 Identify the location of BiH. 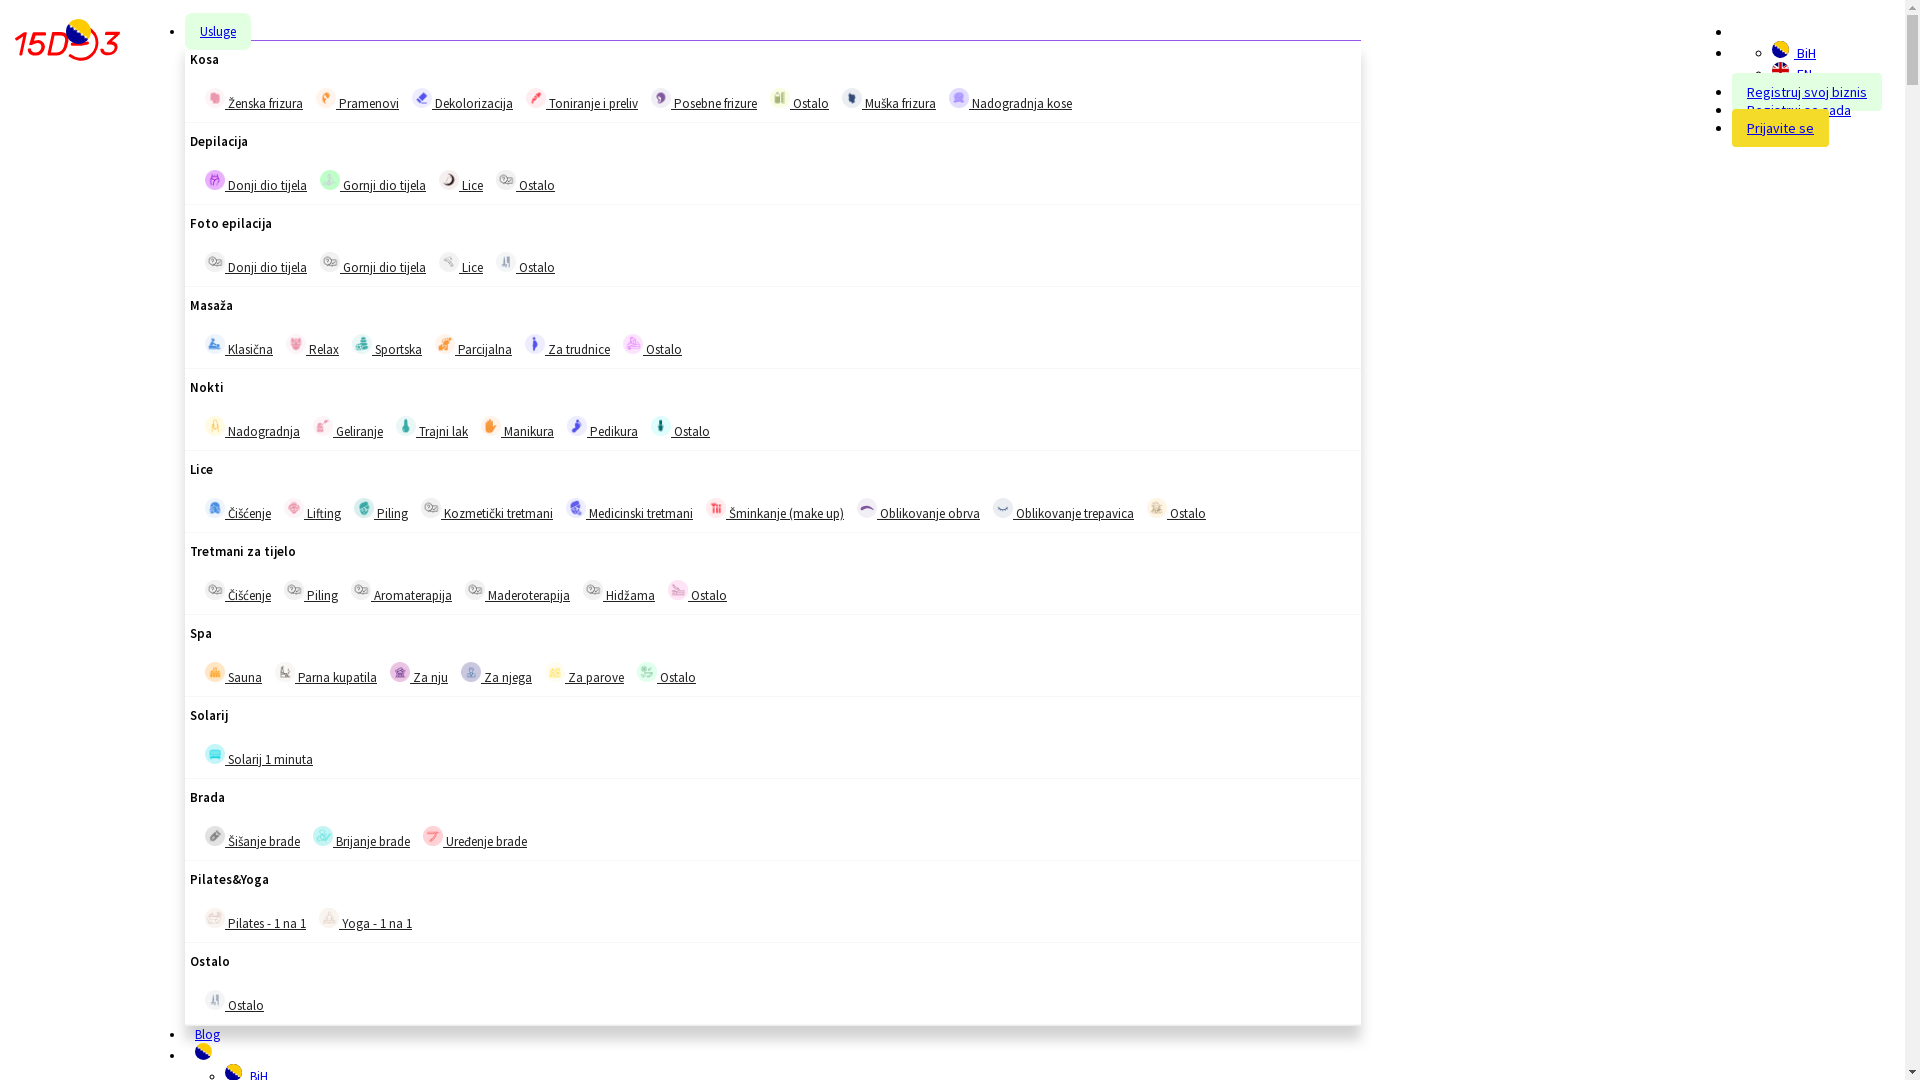
(1794, 53).